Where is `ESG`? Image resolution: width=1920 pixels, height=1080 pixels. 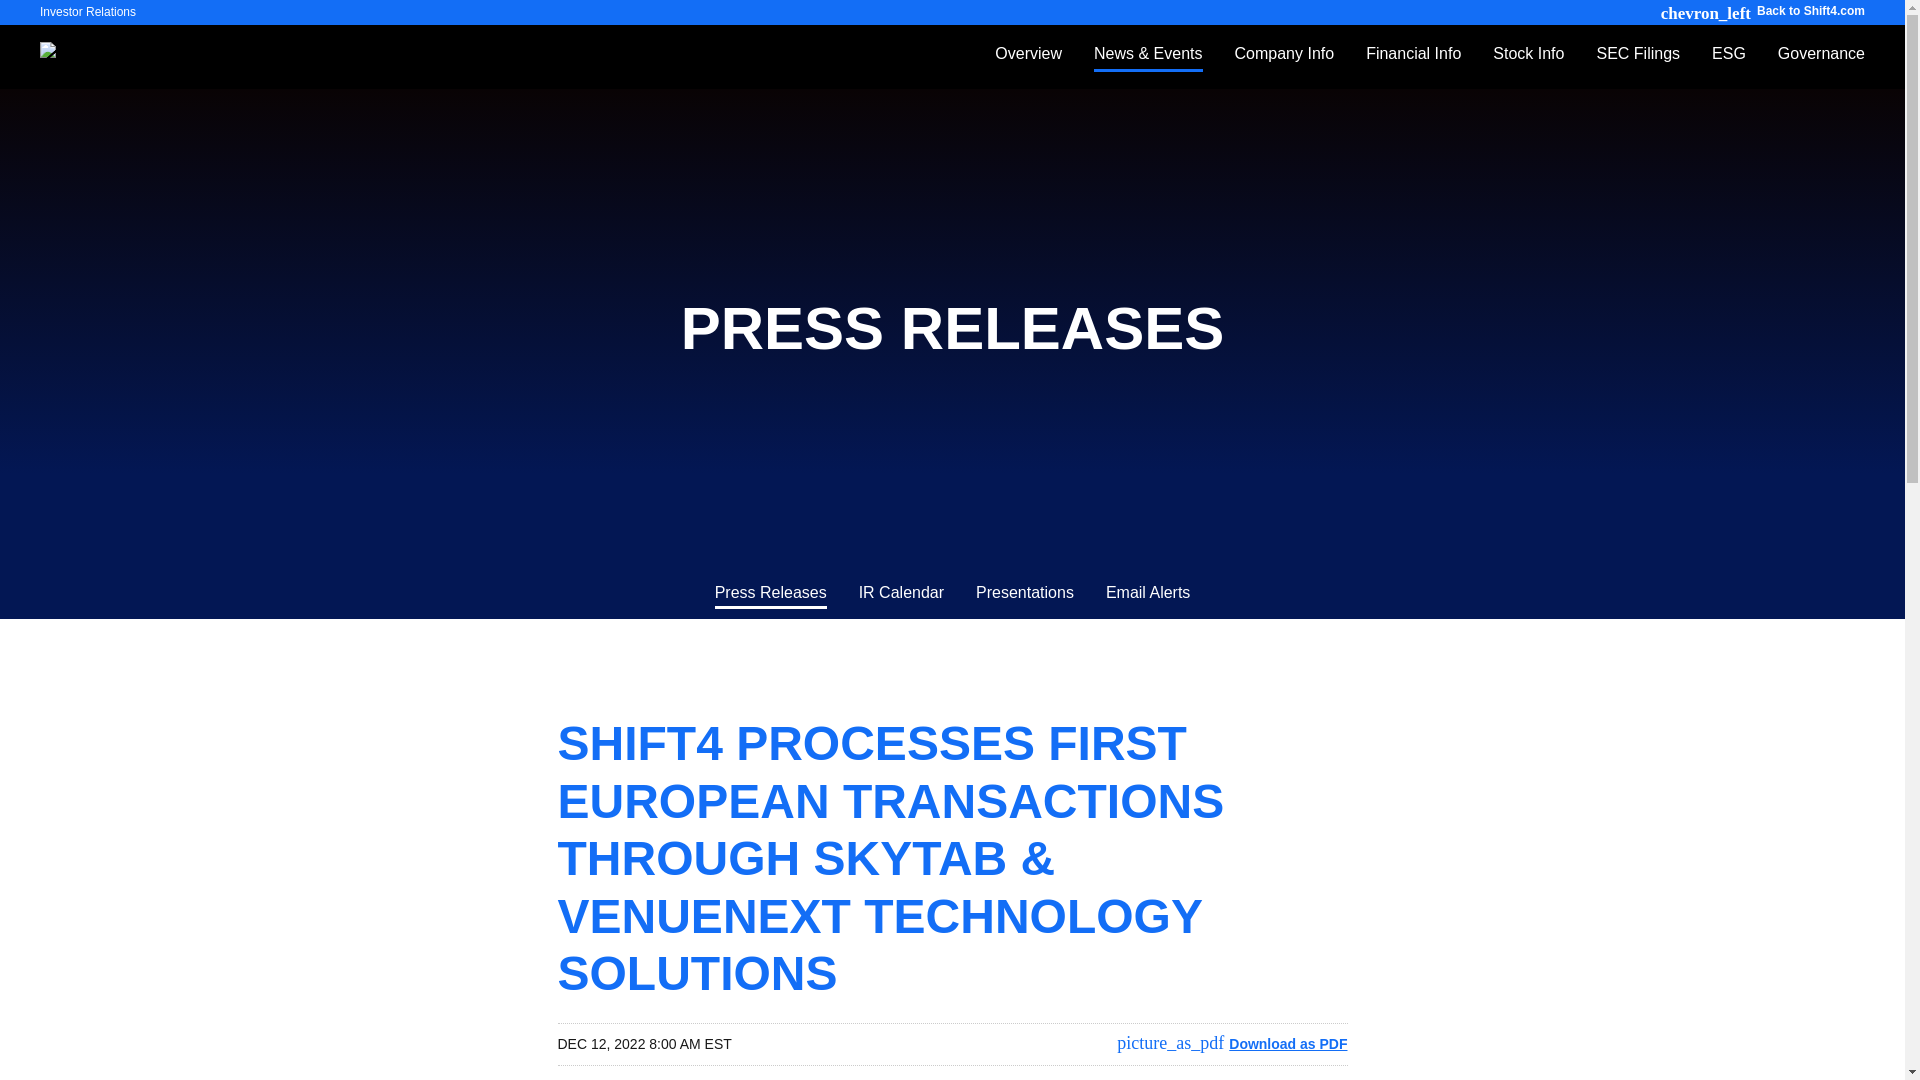 ESG is located at coordinates (1728, 65).